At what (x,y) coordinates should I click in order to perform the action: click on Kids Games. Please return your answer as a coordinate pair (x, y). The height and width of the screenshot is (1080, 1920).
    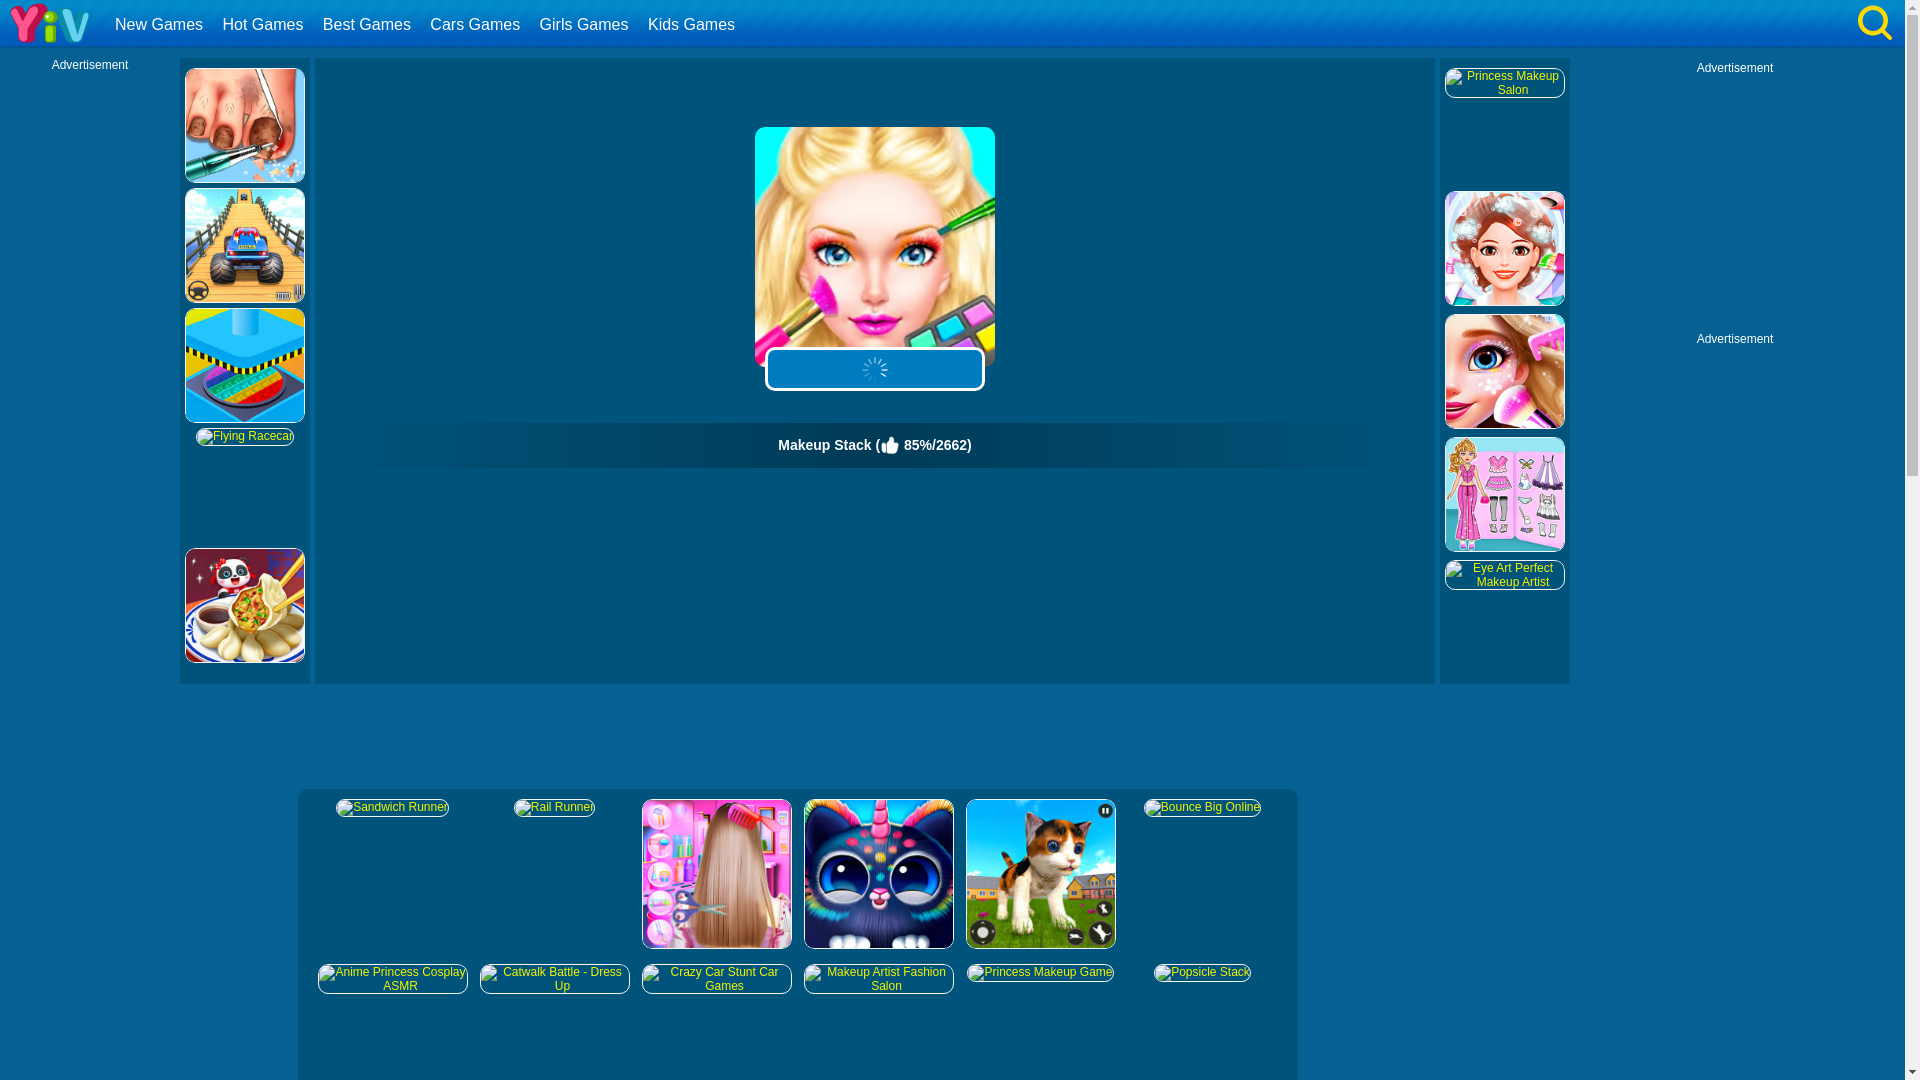
    Looking at the image, I should click on (694, 24).